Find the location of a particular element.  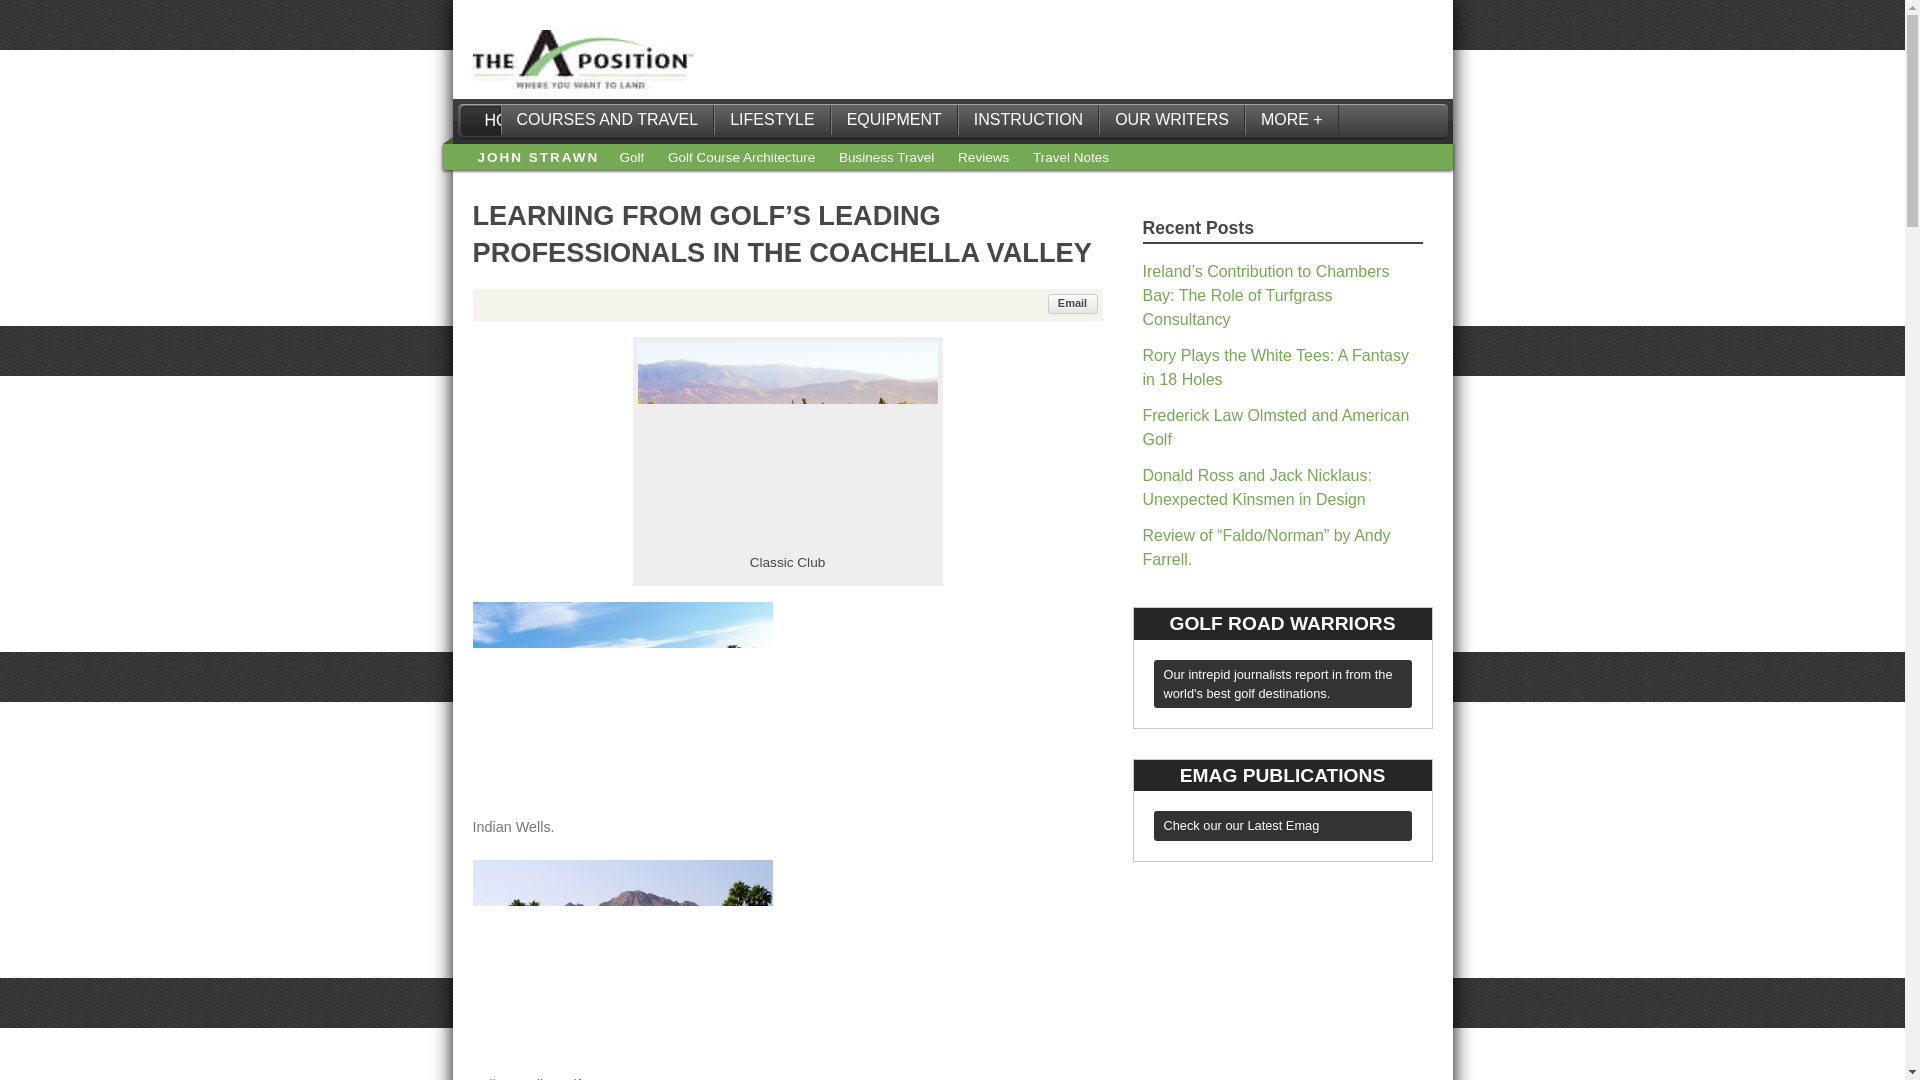

JOHN STRAWN is located at coordinates (538, 158).